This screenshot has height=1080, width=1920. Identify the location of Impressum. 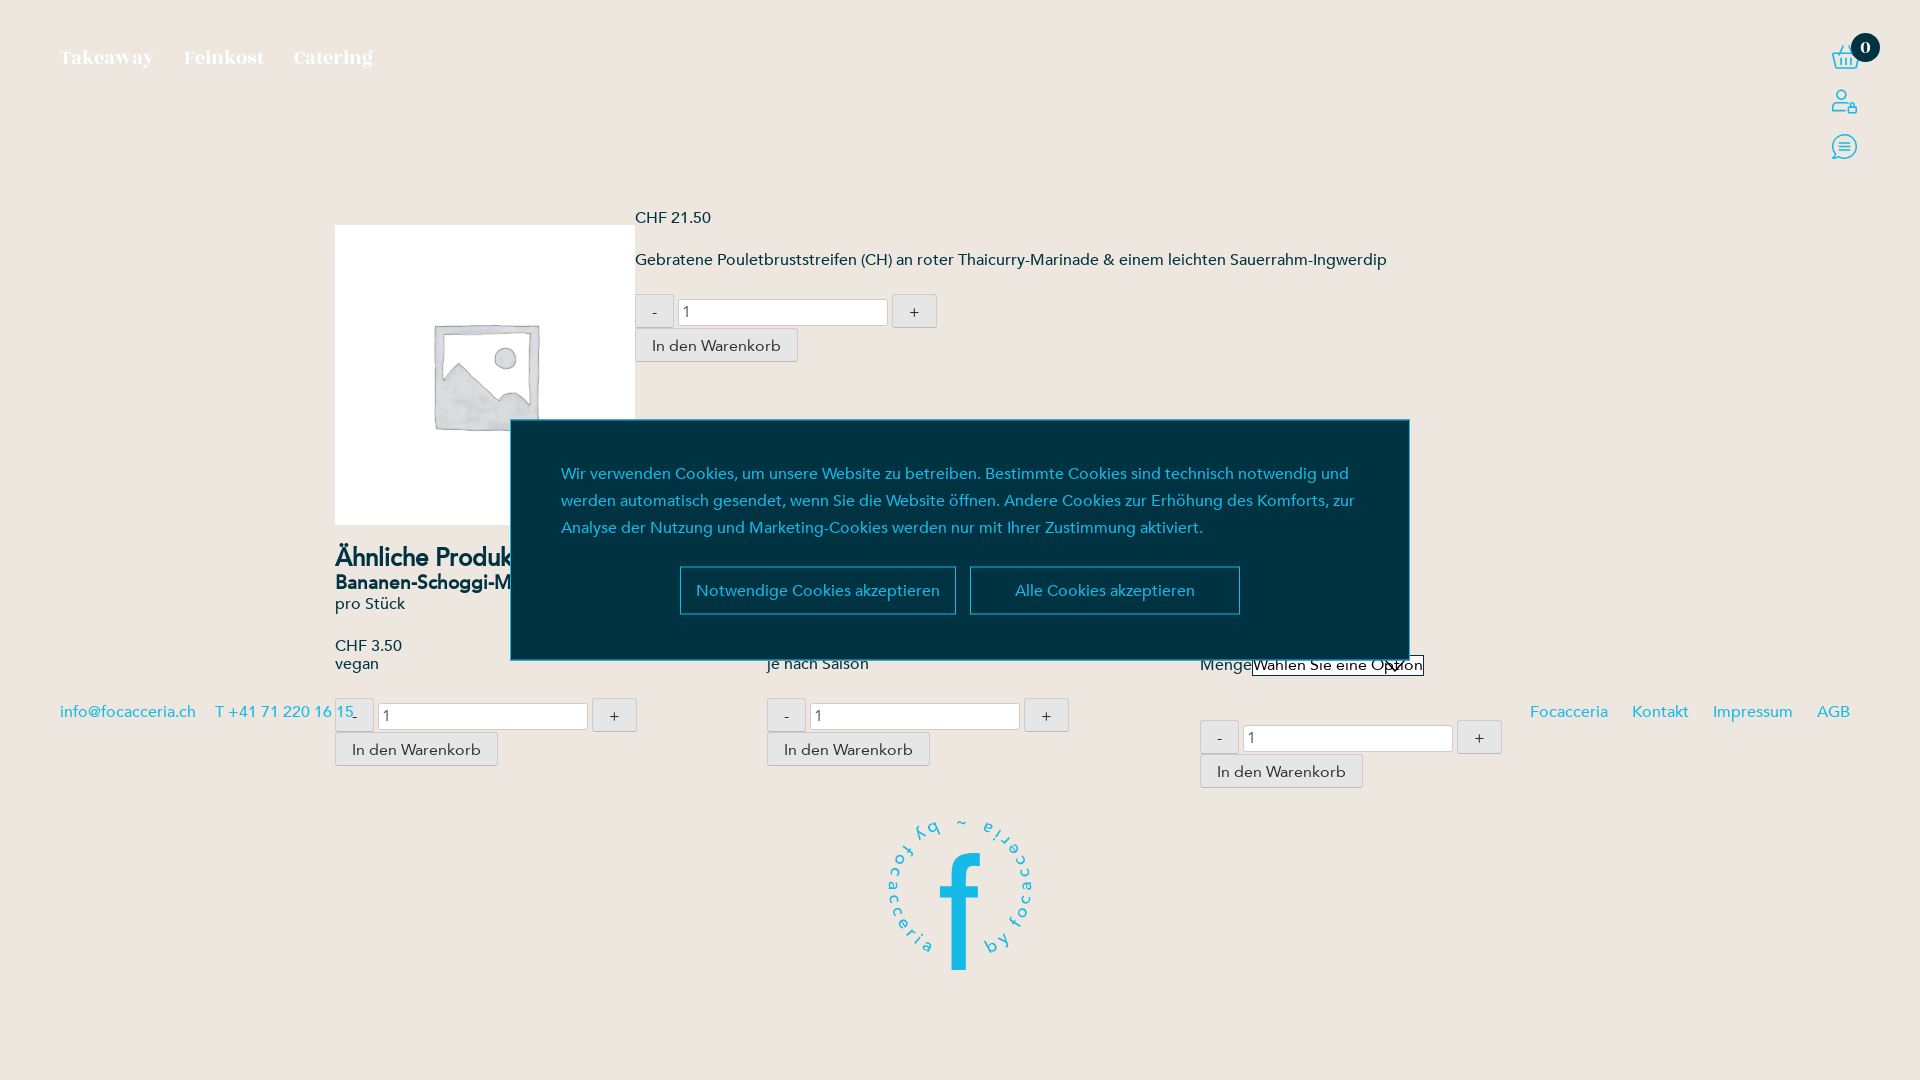
(1753, 712).